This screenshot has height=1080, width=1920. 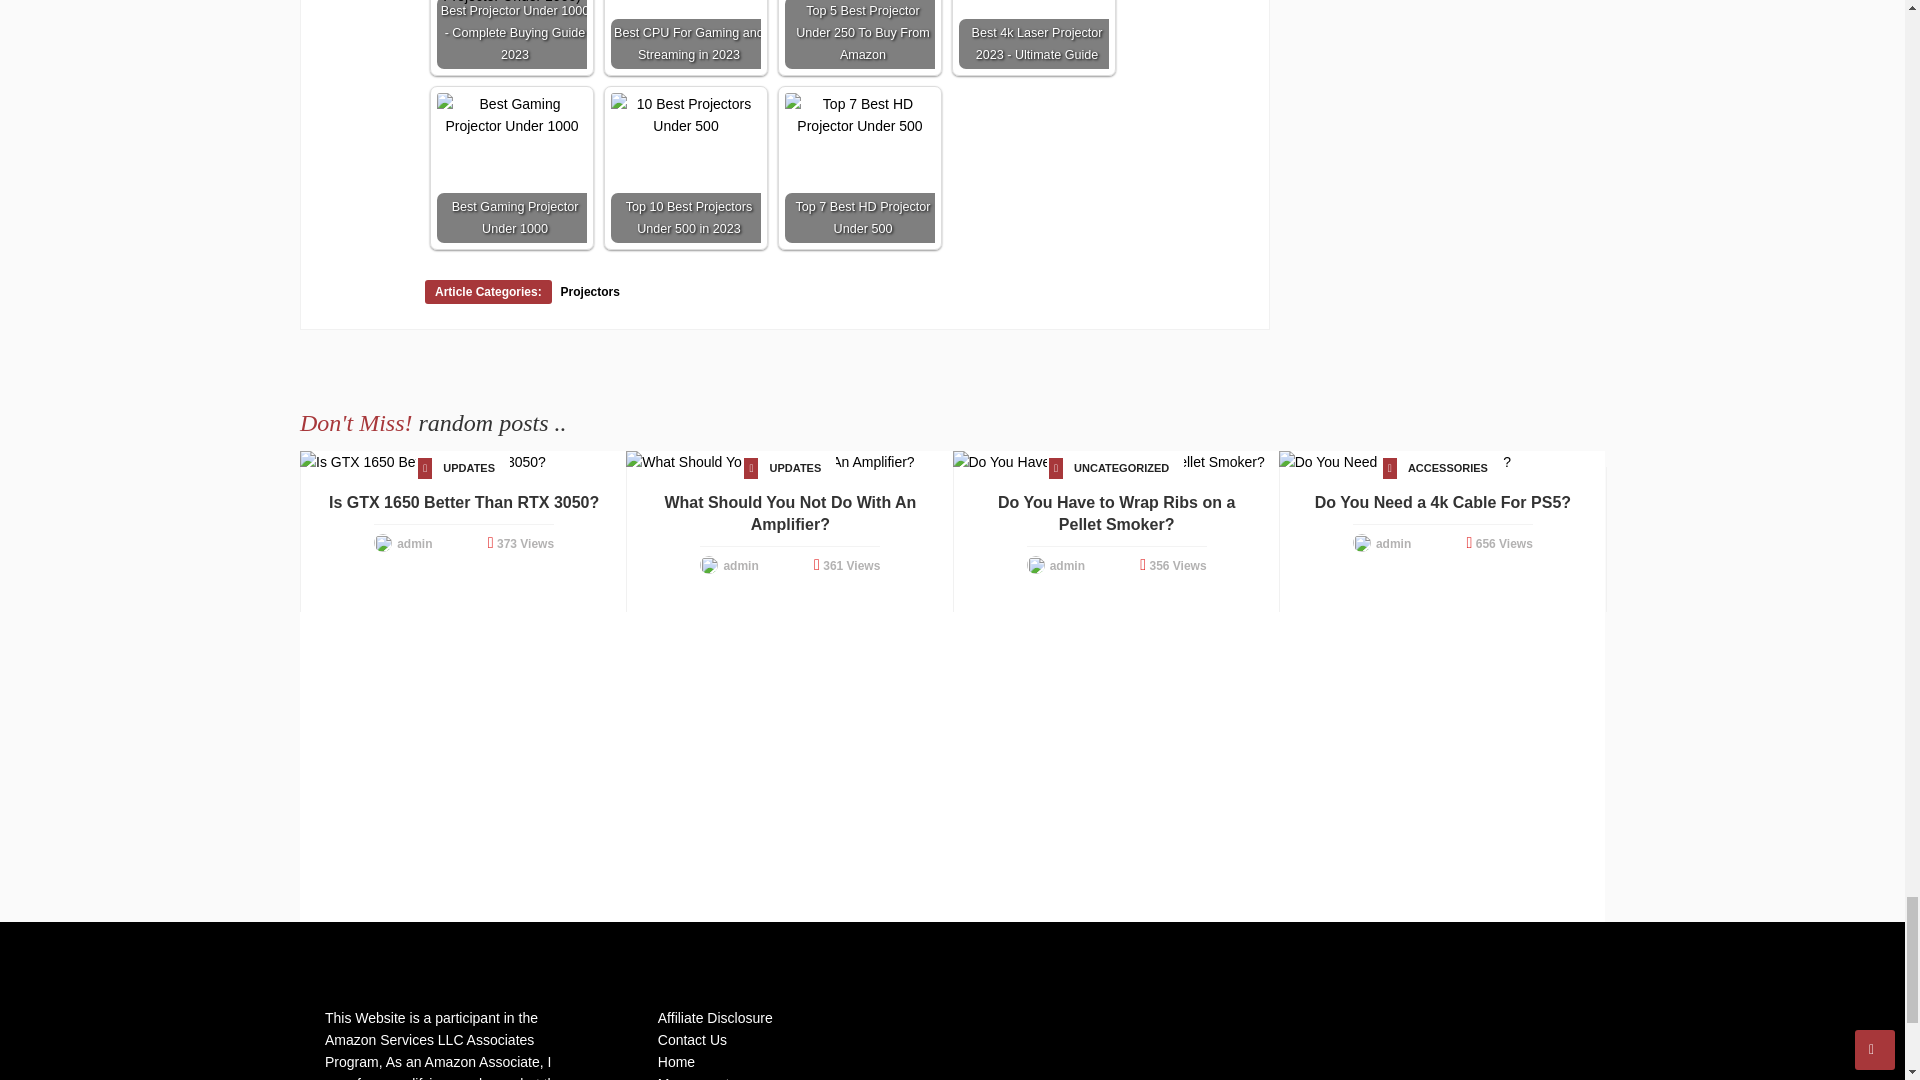 What do you see at coordinates (1067, 566) in the screenshot?
I see `Posts by admin` at bounding box center [1067, 566].